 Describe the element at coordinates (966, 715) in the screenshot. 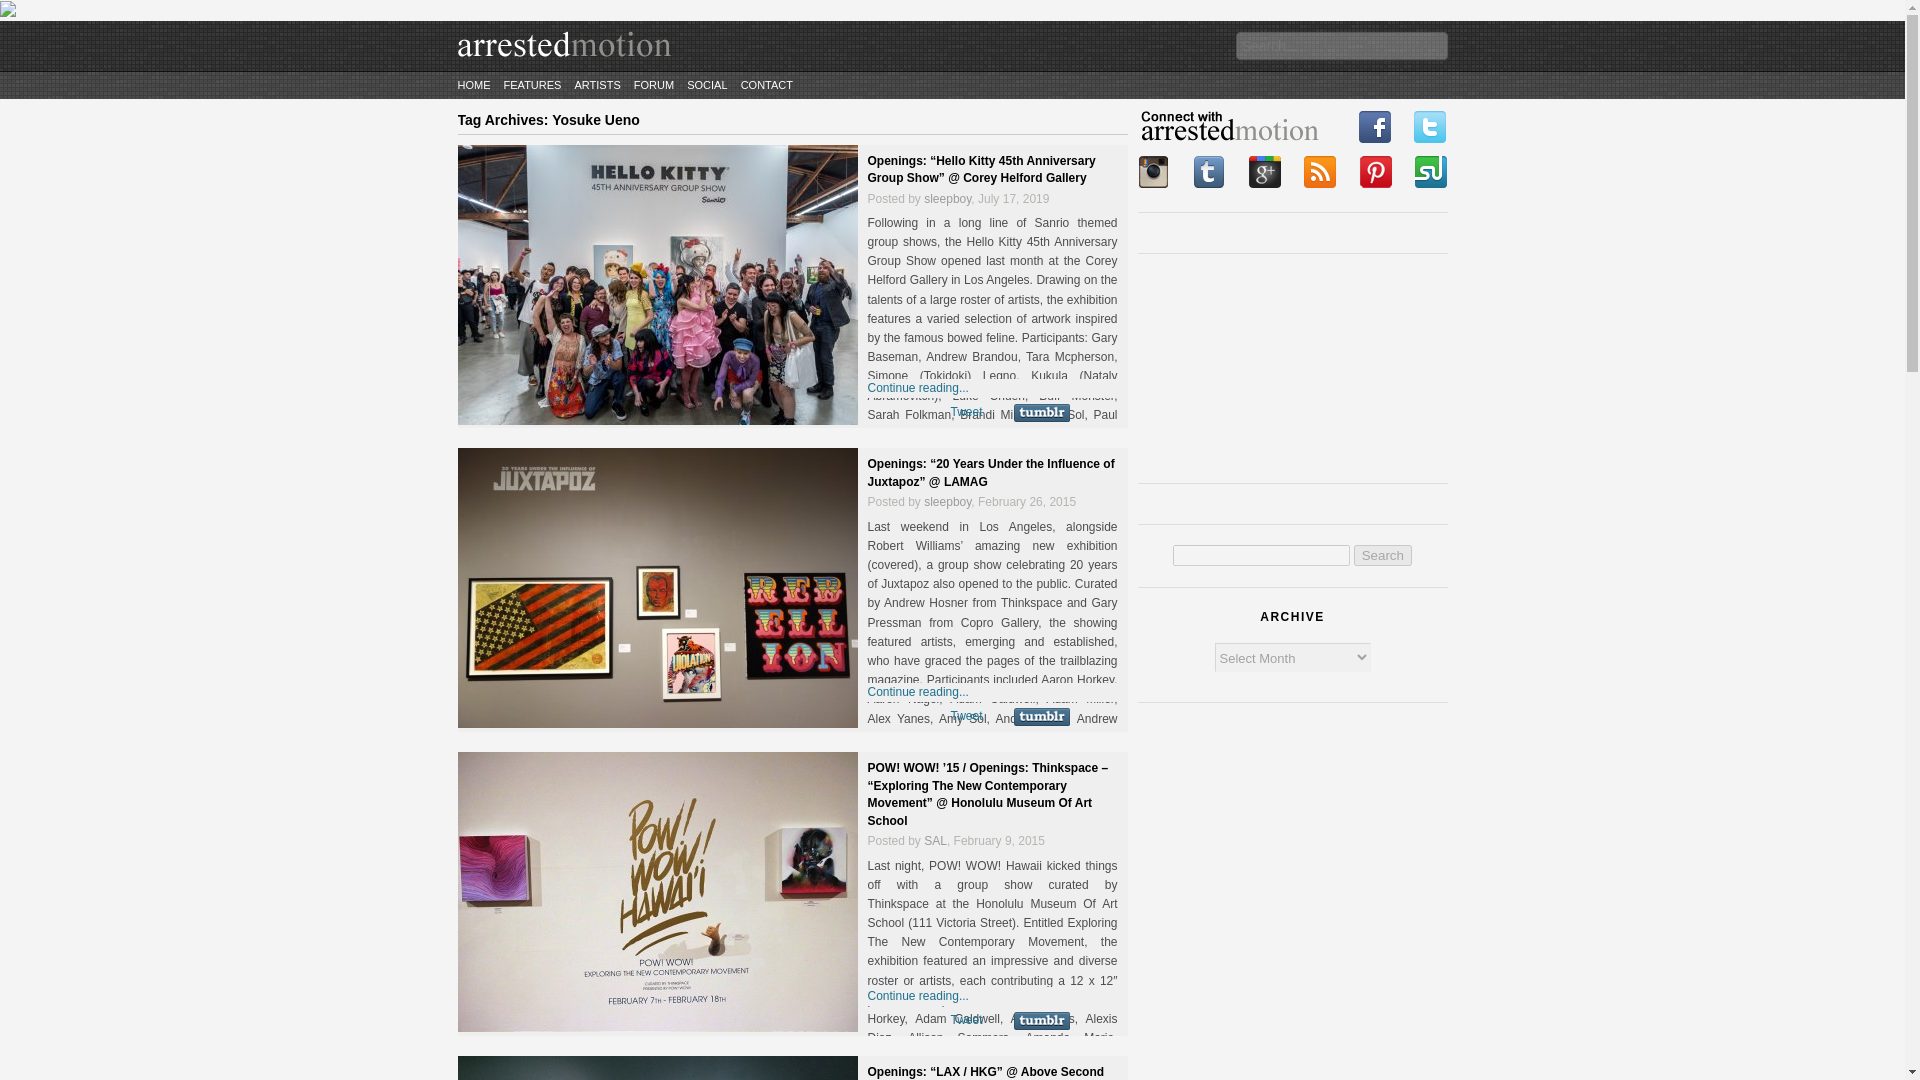

I see `Tweet` at that location.